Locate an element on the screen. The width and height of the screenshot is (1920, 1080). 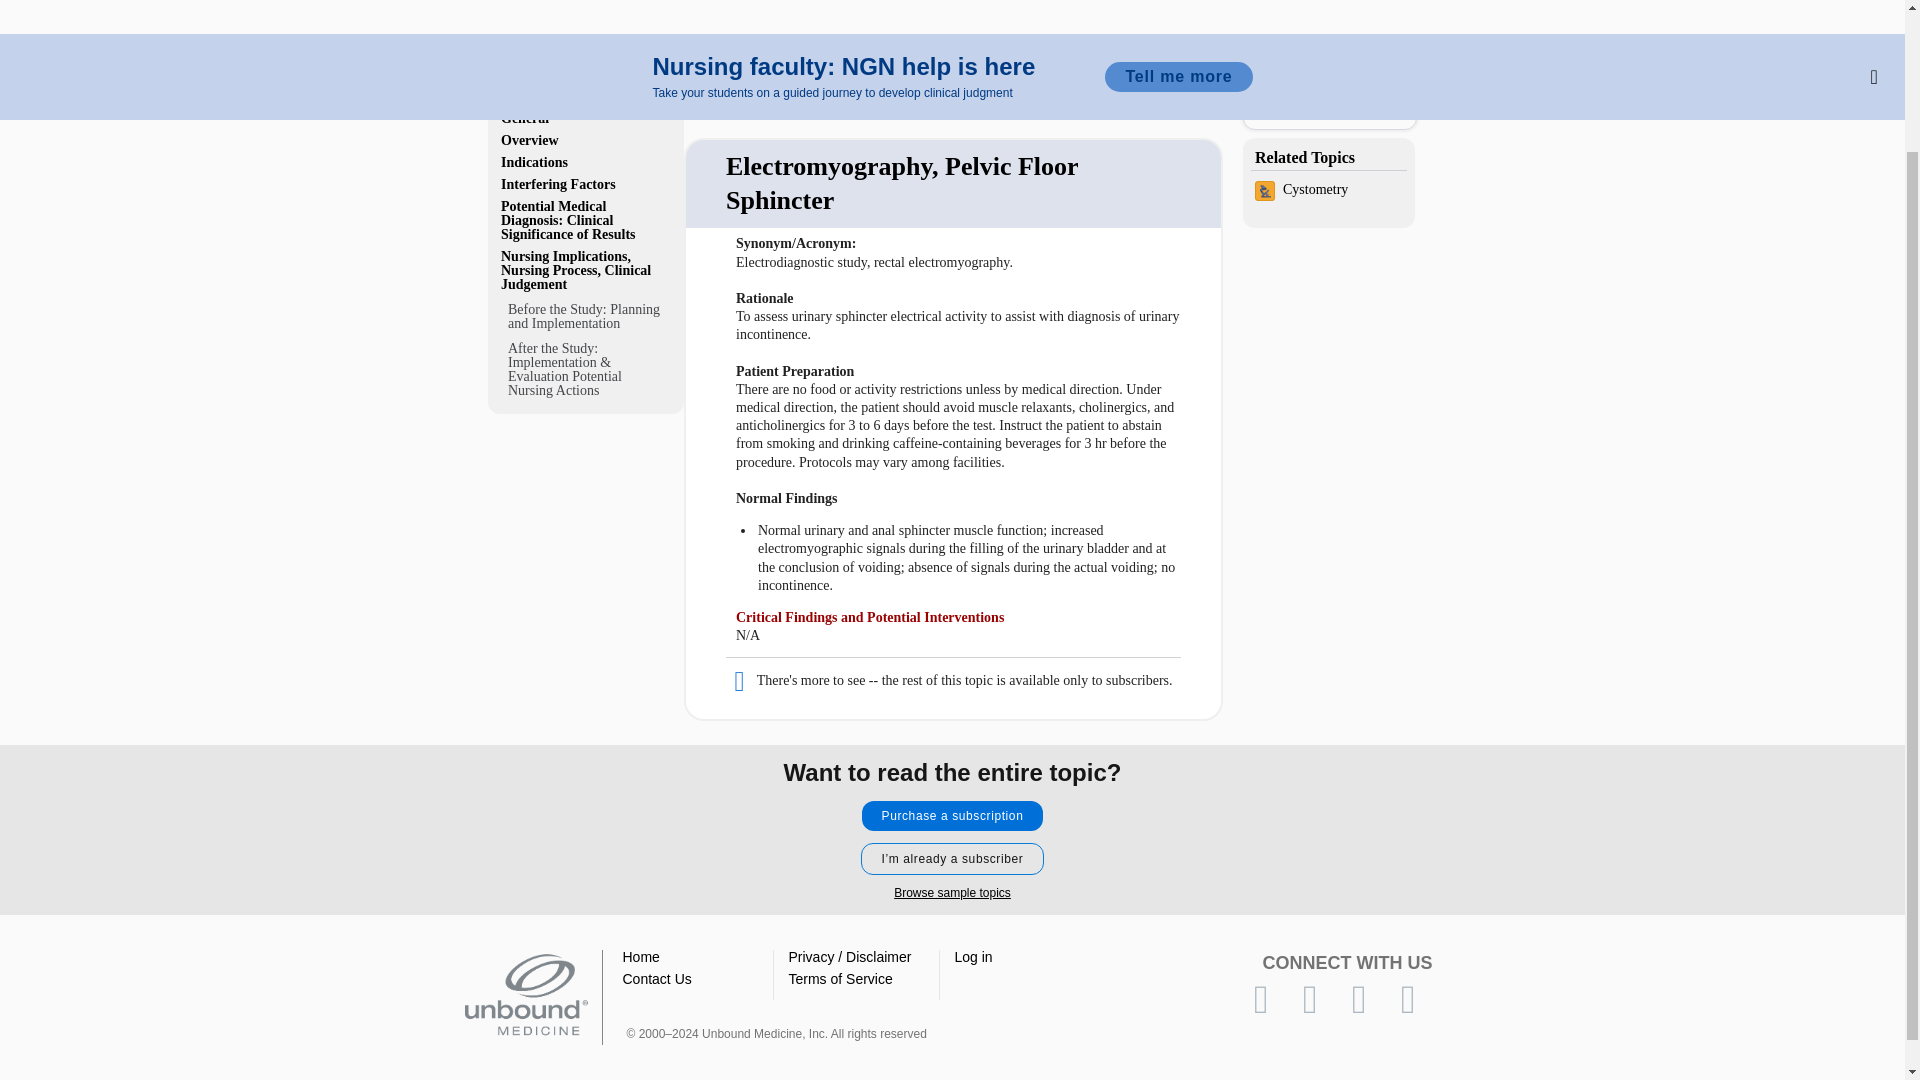
Share is located at coordinates (1028, 72).